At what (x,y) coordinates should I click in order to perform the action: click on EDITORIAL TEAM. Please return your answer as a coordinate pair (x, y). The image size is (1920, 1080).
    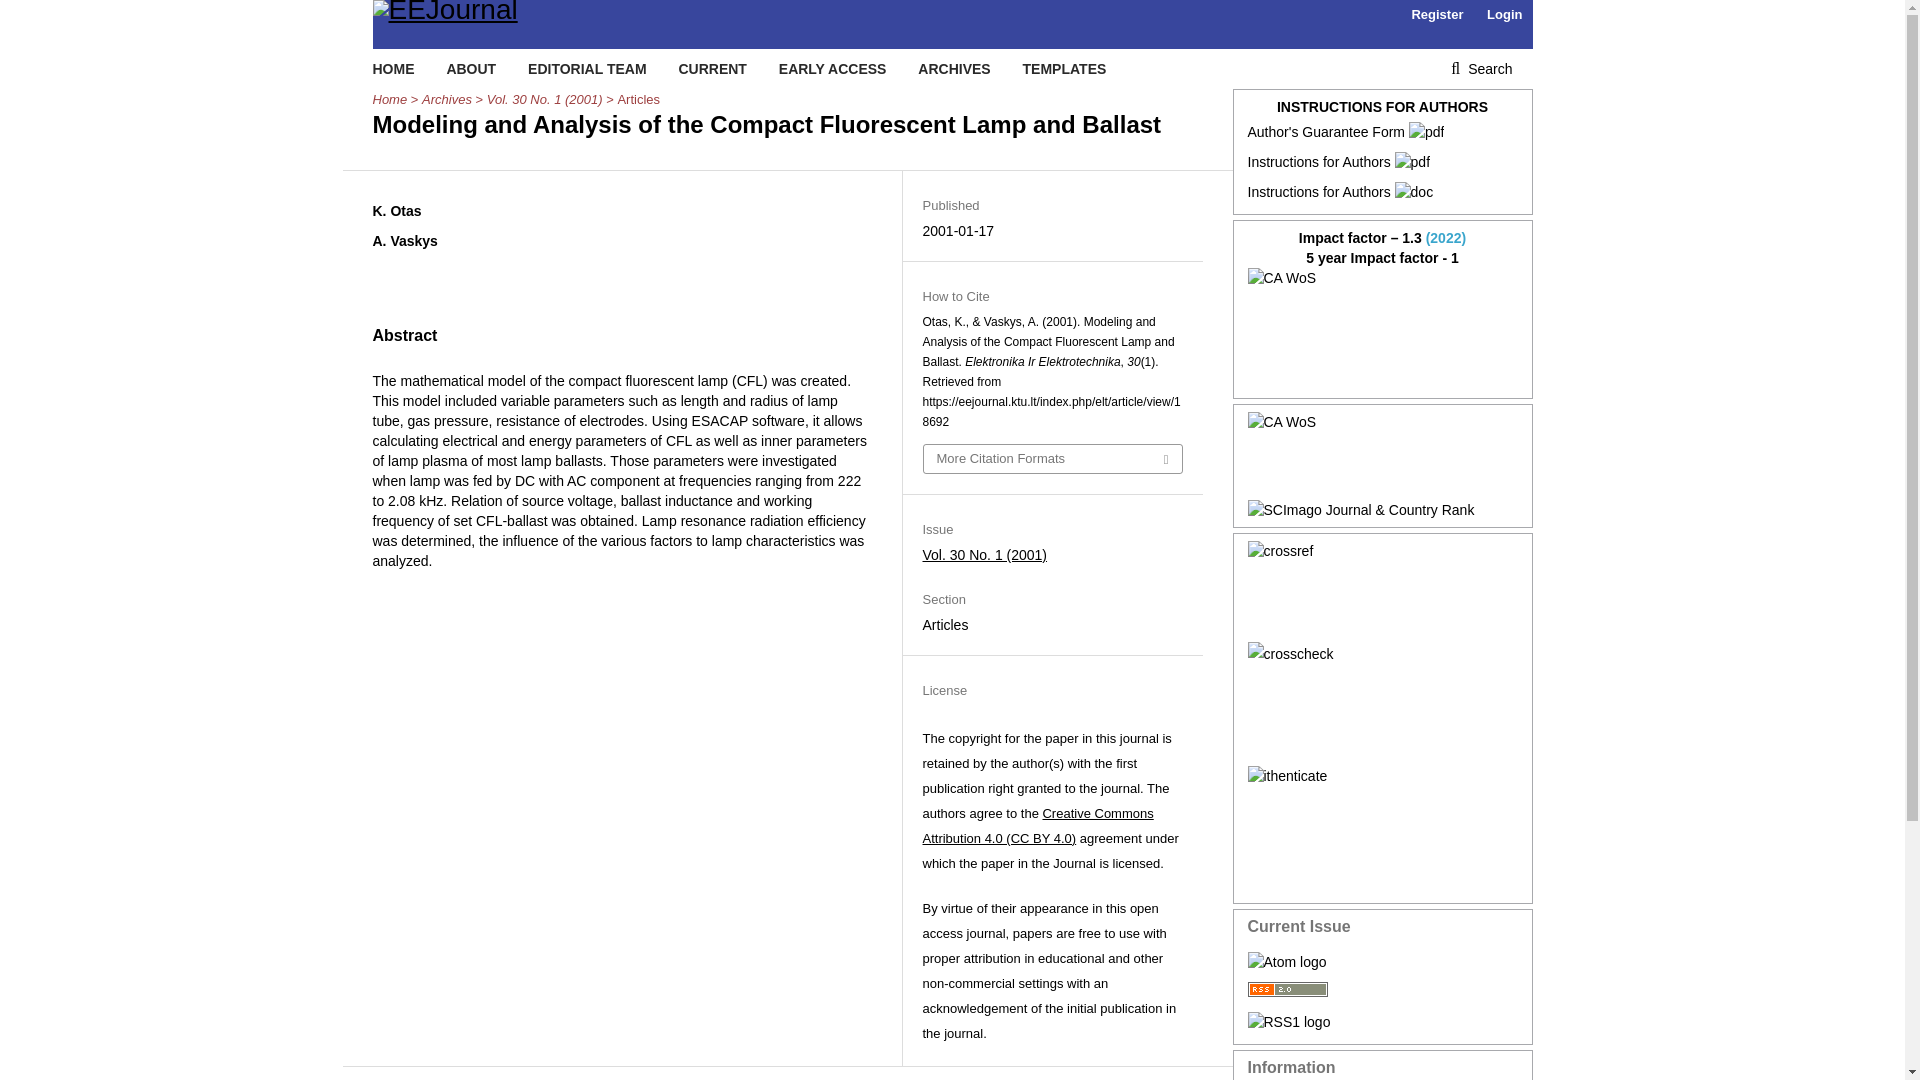
    Looking at the image, I should click on (588, 68).